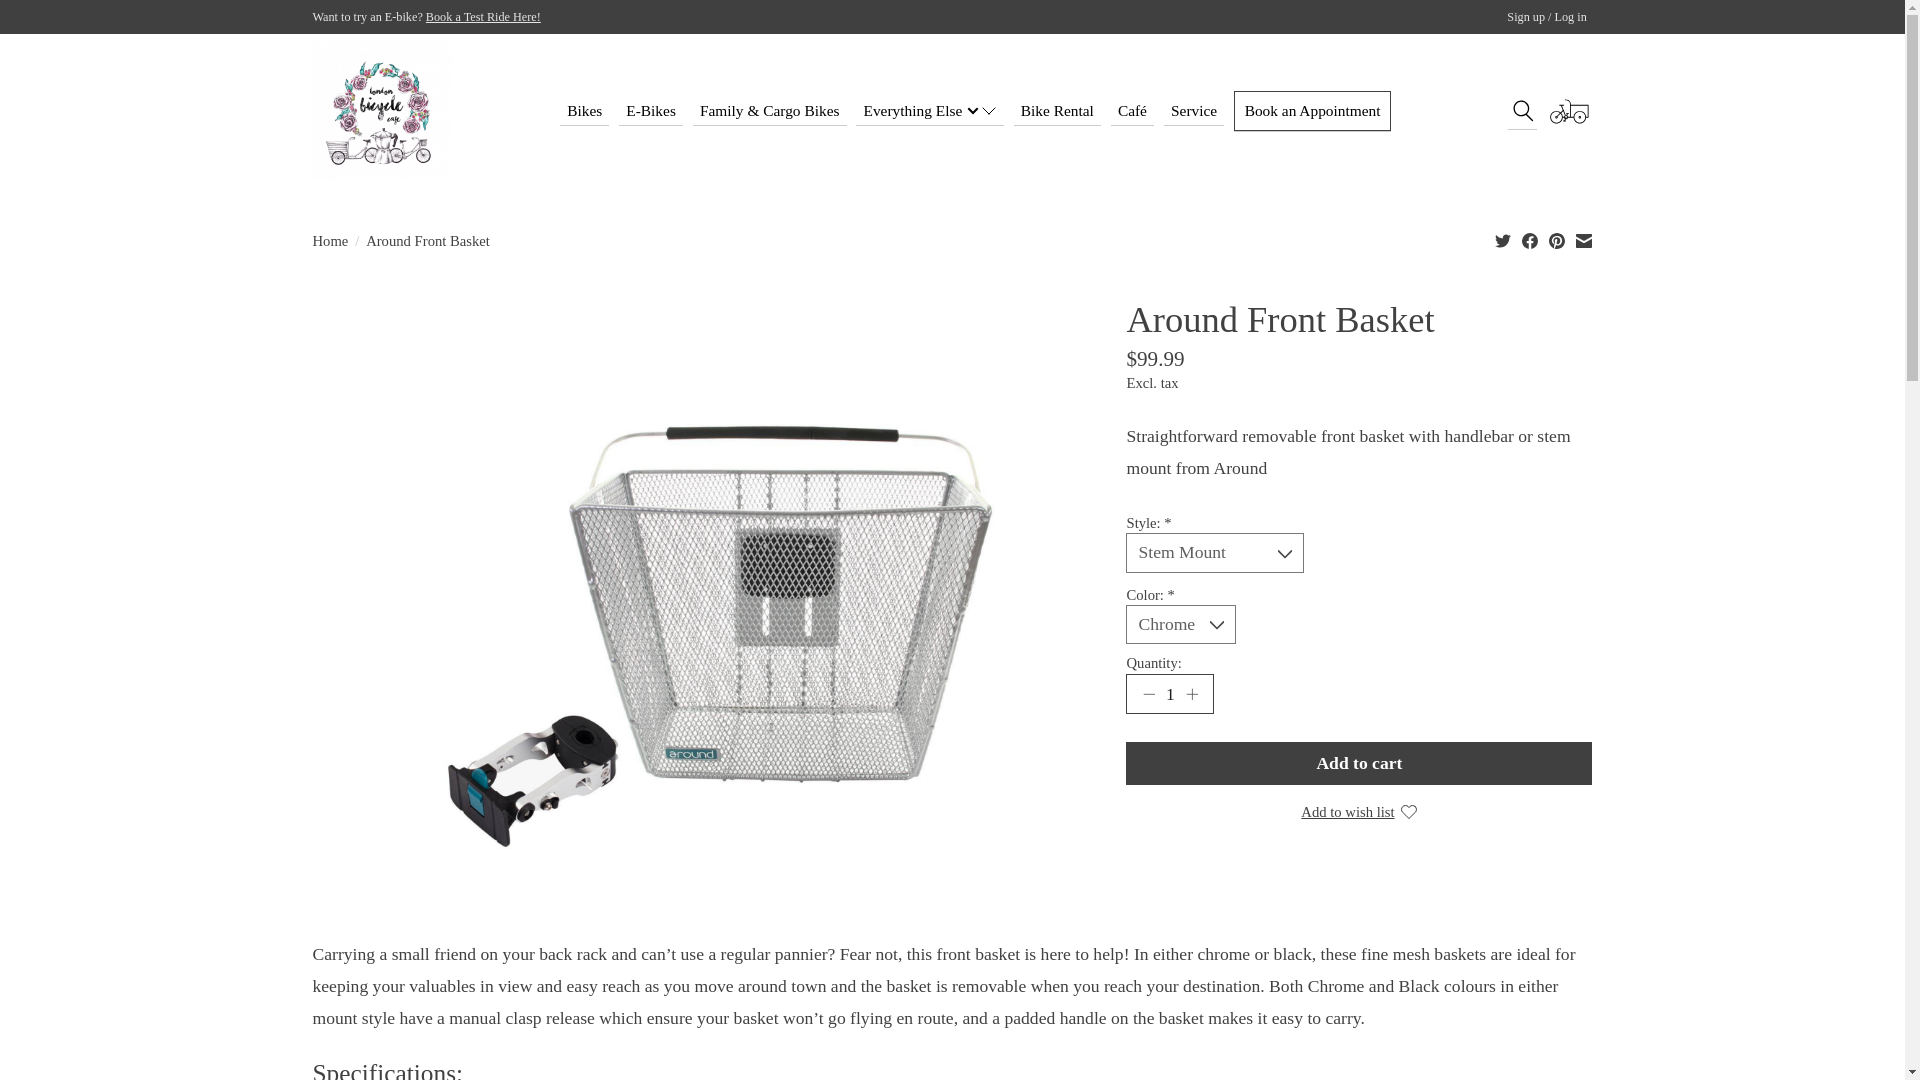 Image resolution: width=1920 pixels, height=1080 pixels. What do you see at coordinates (484, 16) in the screenshot?
I see `Book a Test Ride Here!` at bounding box center [484, 16].